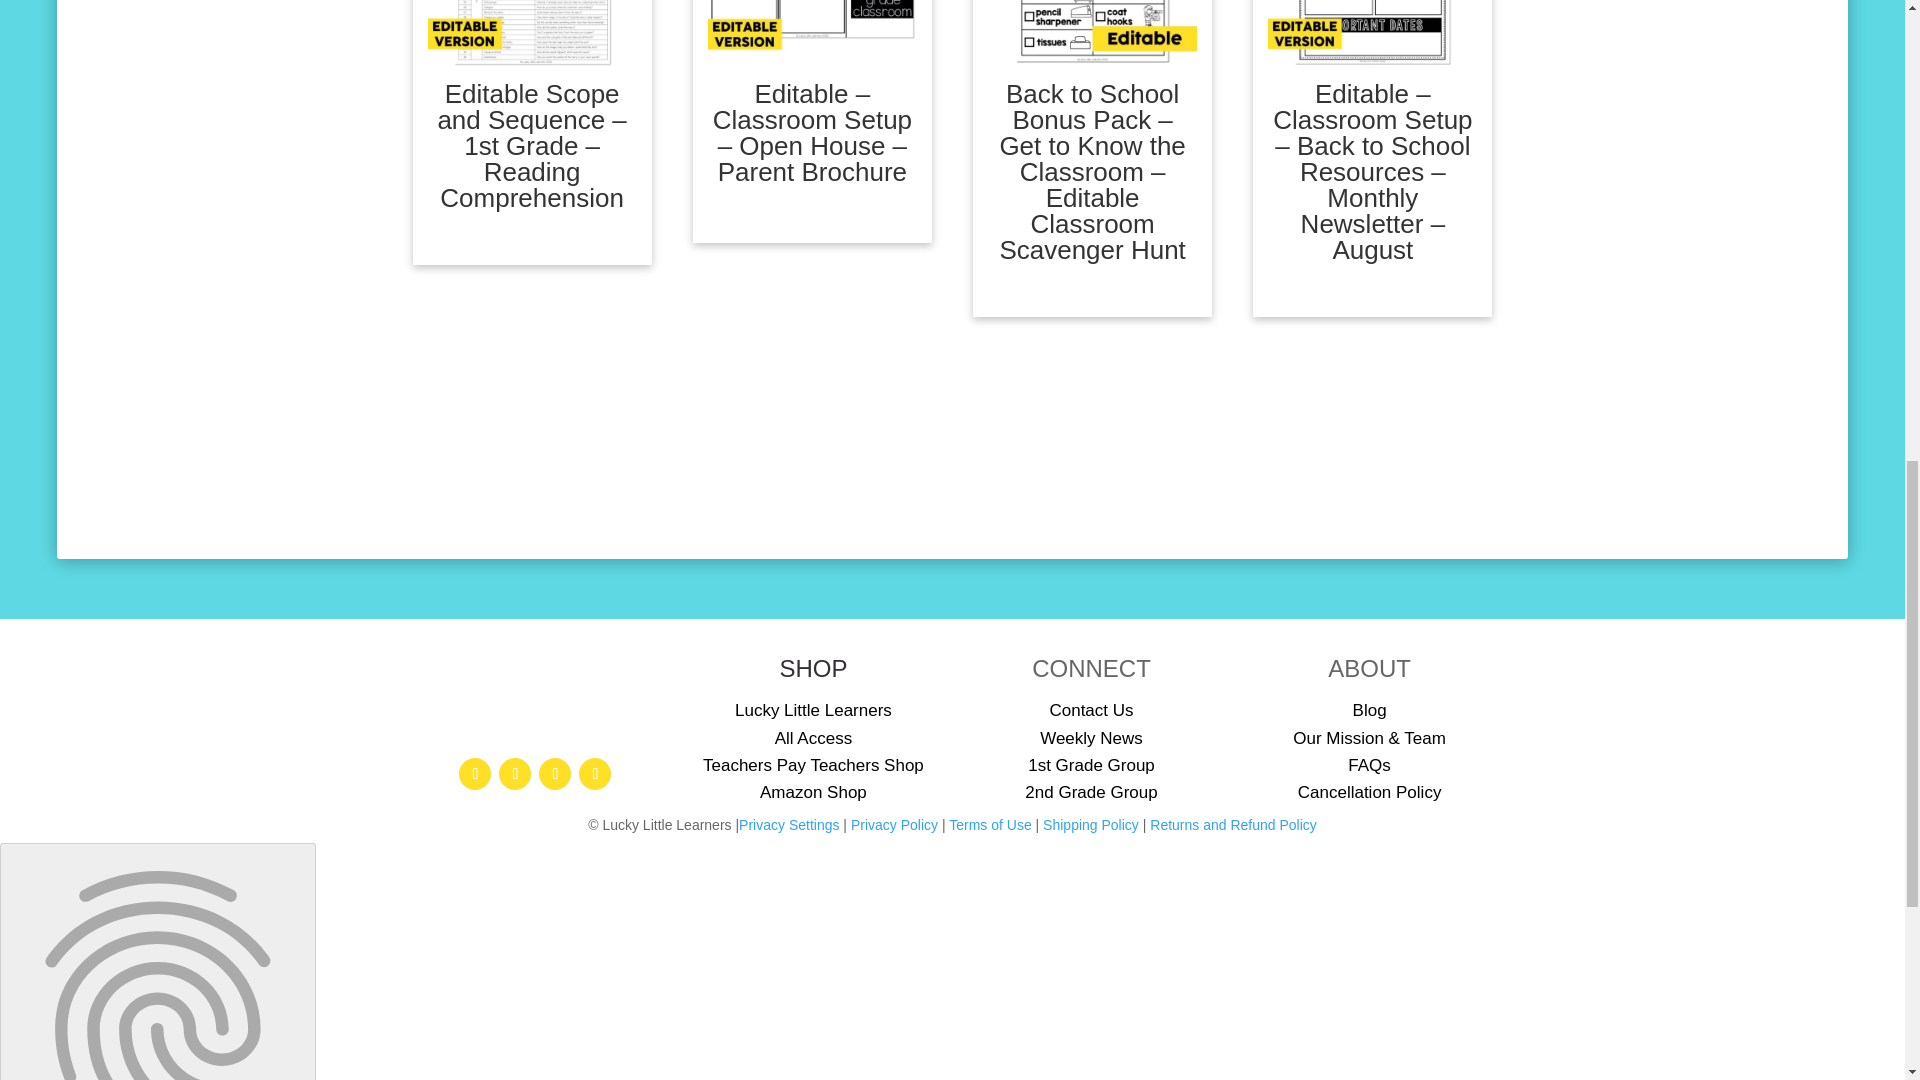 The image size is (1920, 1080). What do you see at coordinates (594, 774) in the screenshot?
I see `Follow on Youtube` at bounding box center [594, 774].